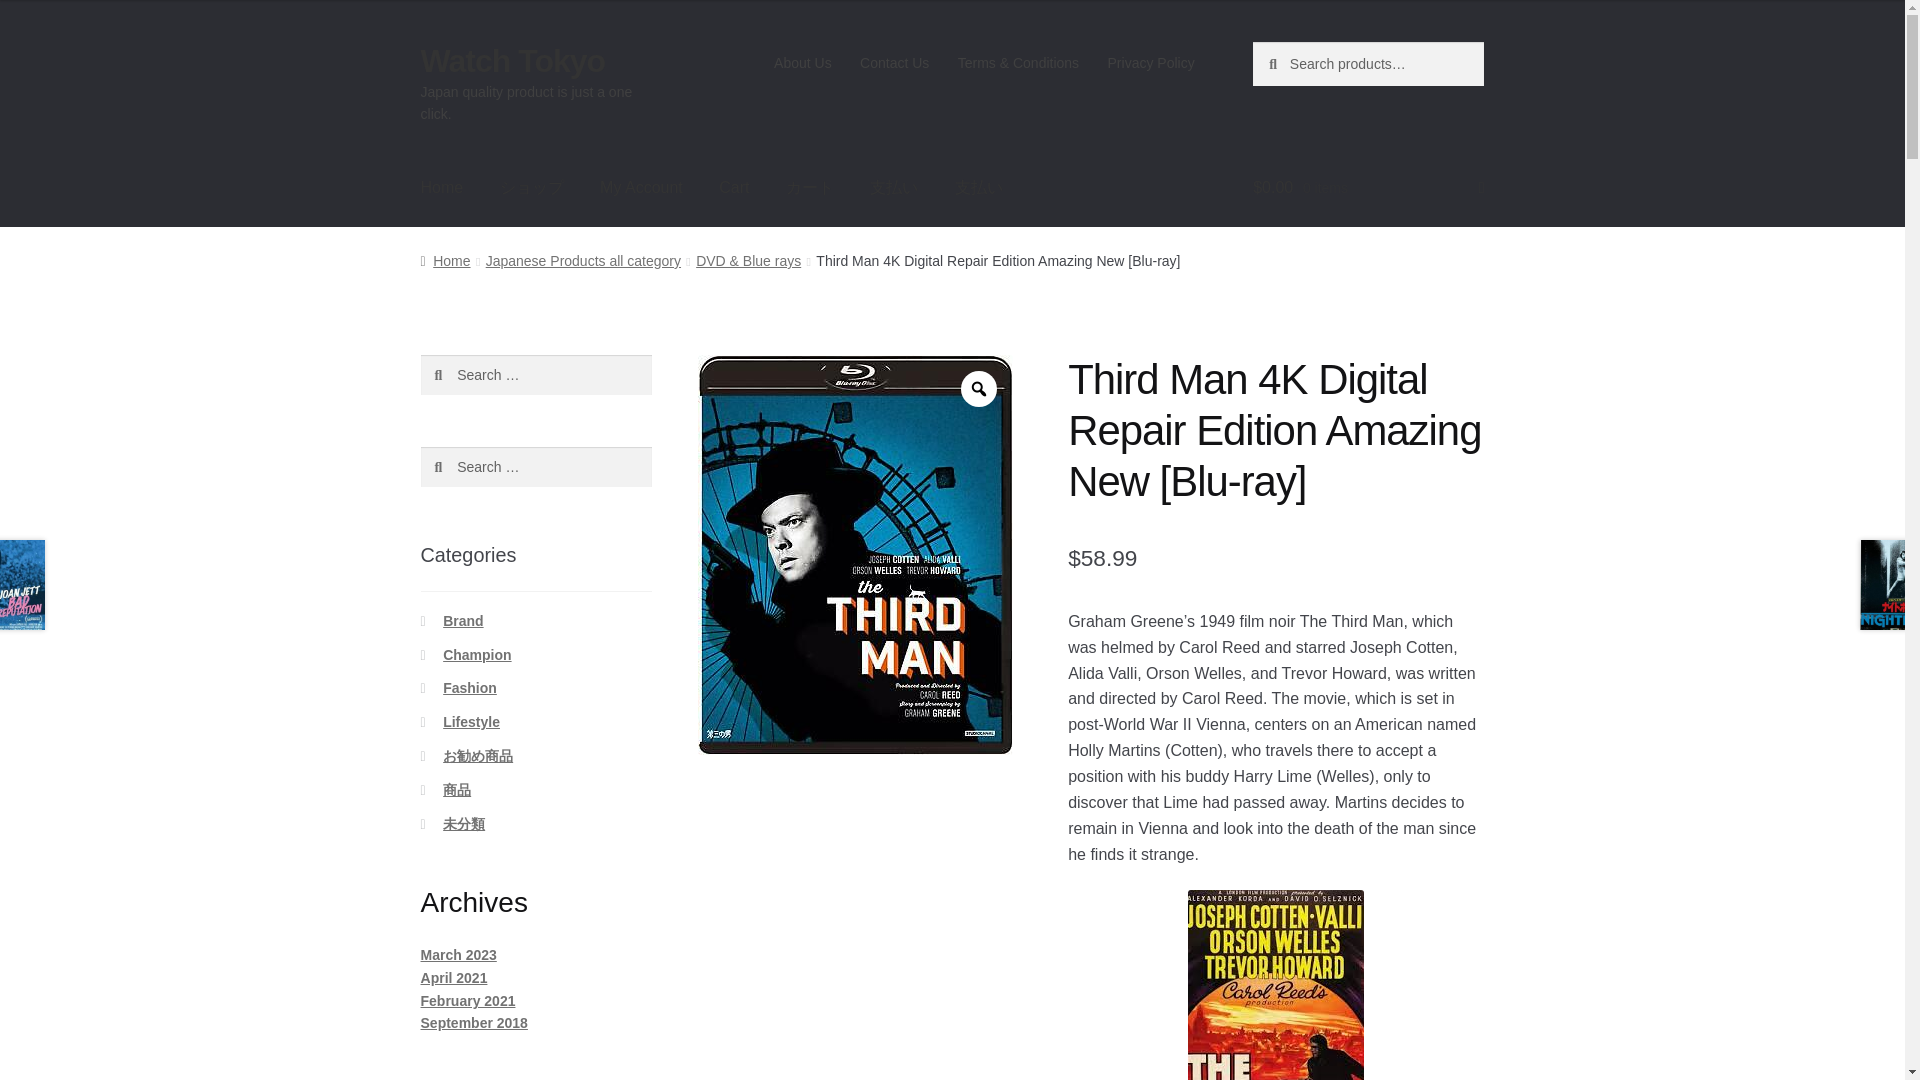  What do you see at coordinates (1368, 188) in the screenshot?
I see `View your shopping basket` at bounding box center [1368, 188].